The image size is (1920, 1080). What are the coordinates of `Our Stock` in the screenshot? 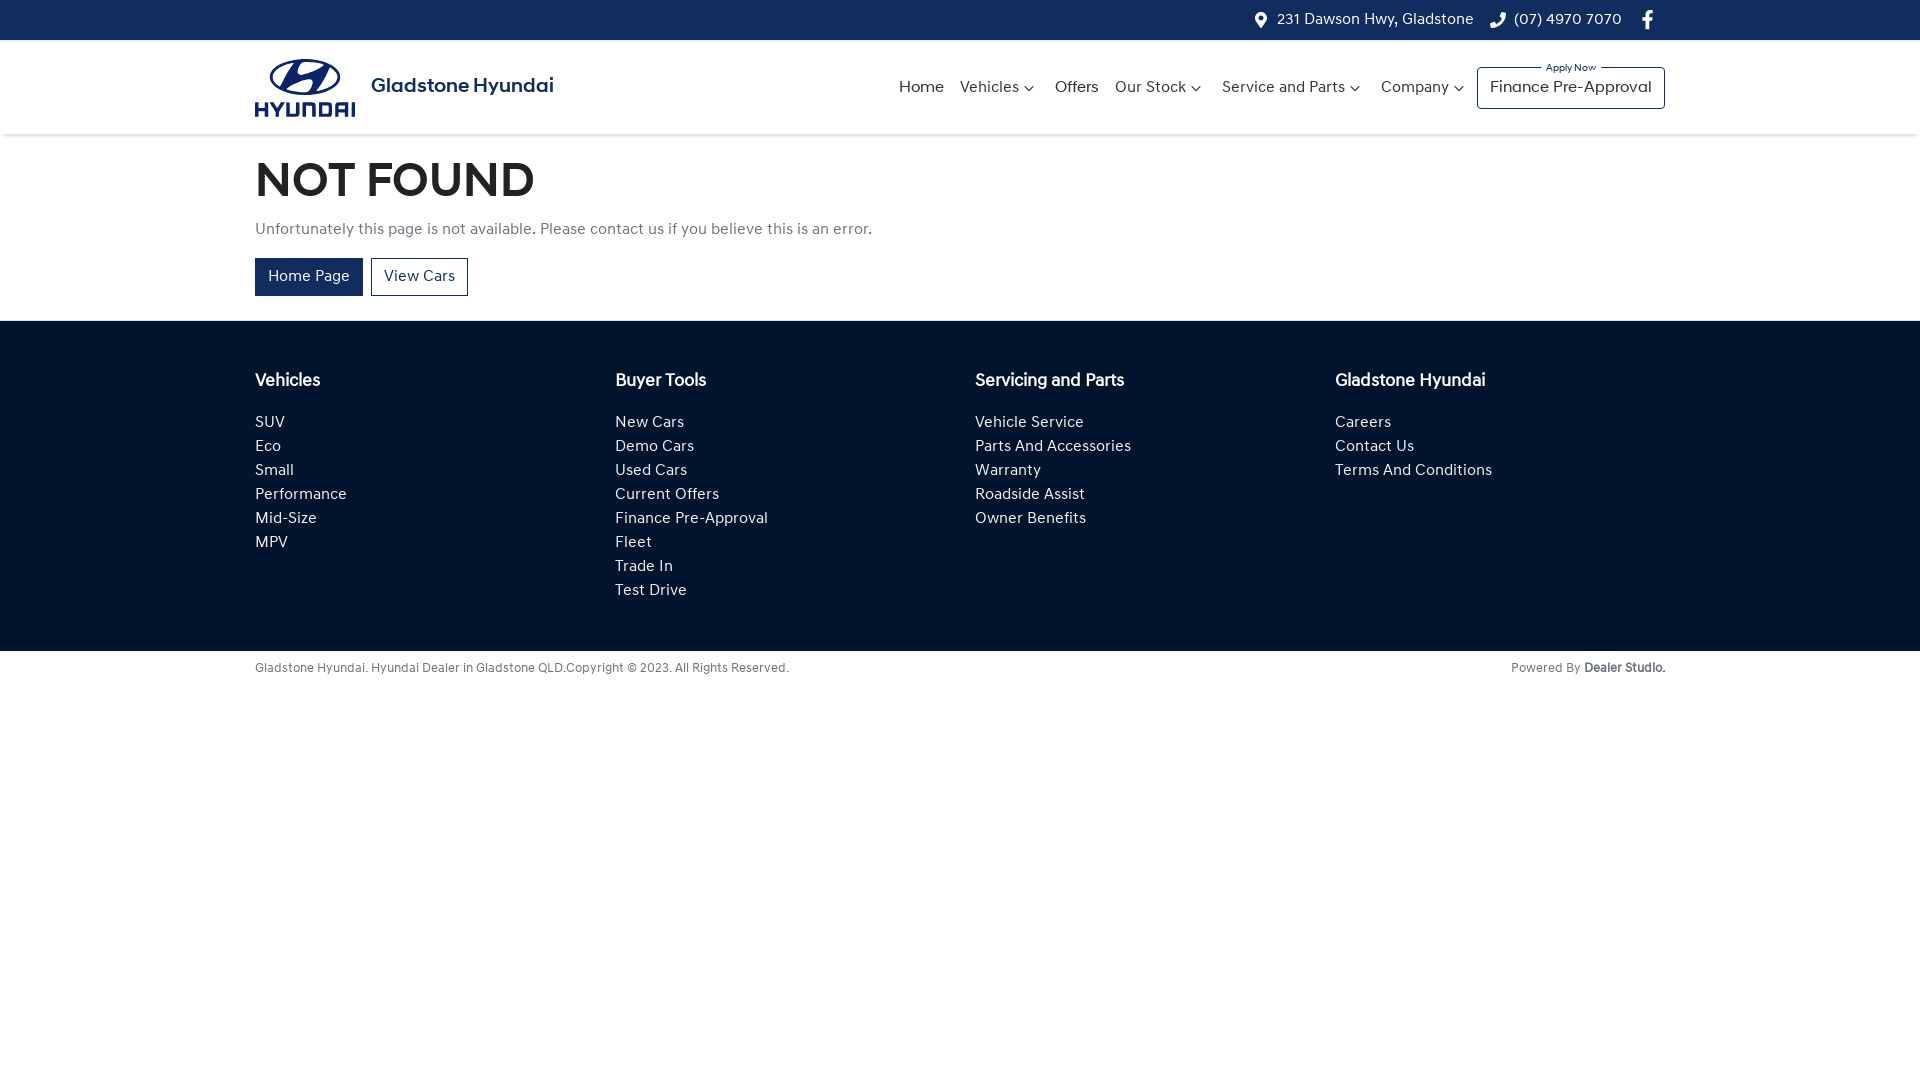 It's located at (1160, 88).